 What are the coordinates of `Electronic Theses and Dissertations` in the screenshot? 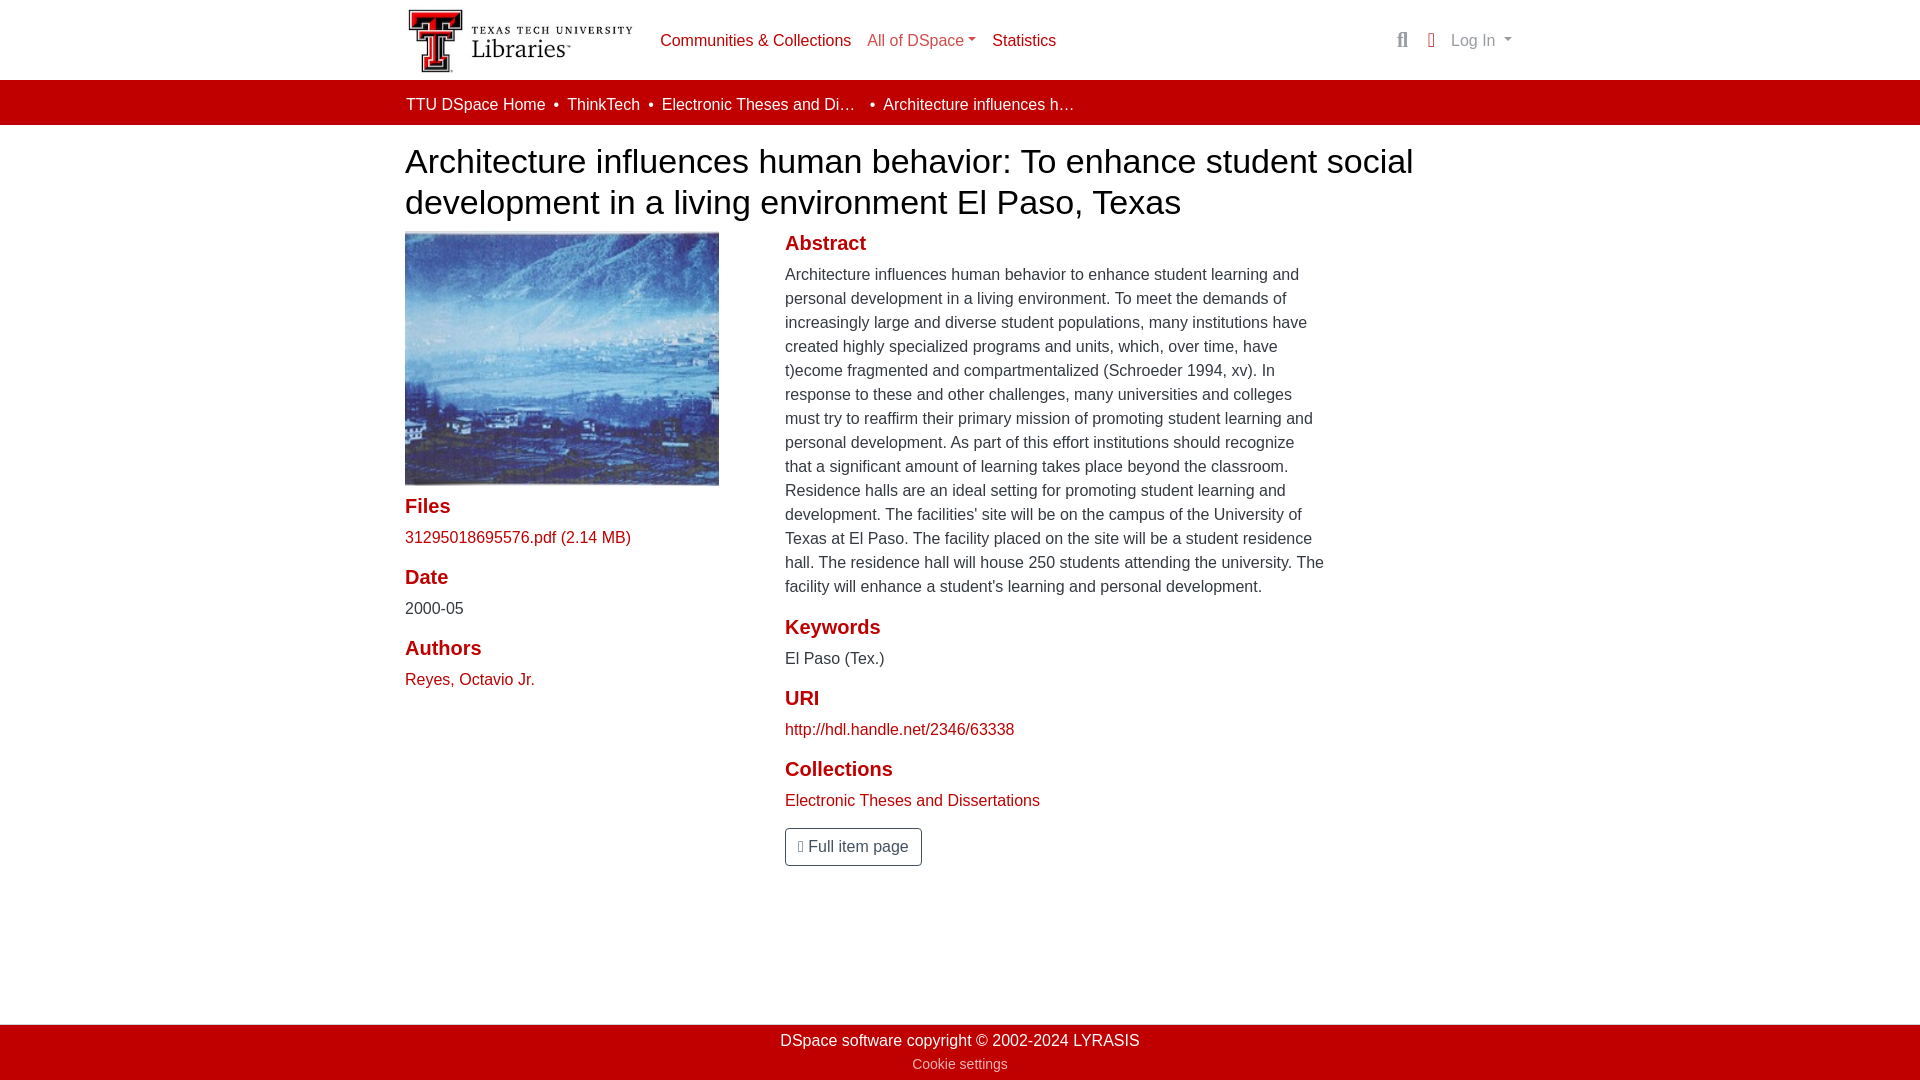 It's located at (912, 800).